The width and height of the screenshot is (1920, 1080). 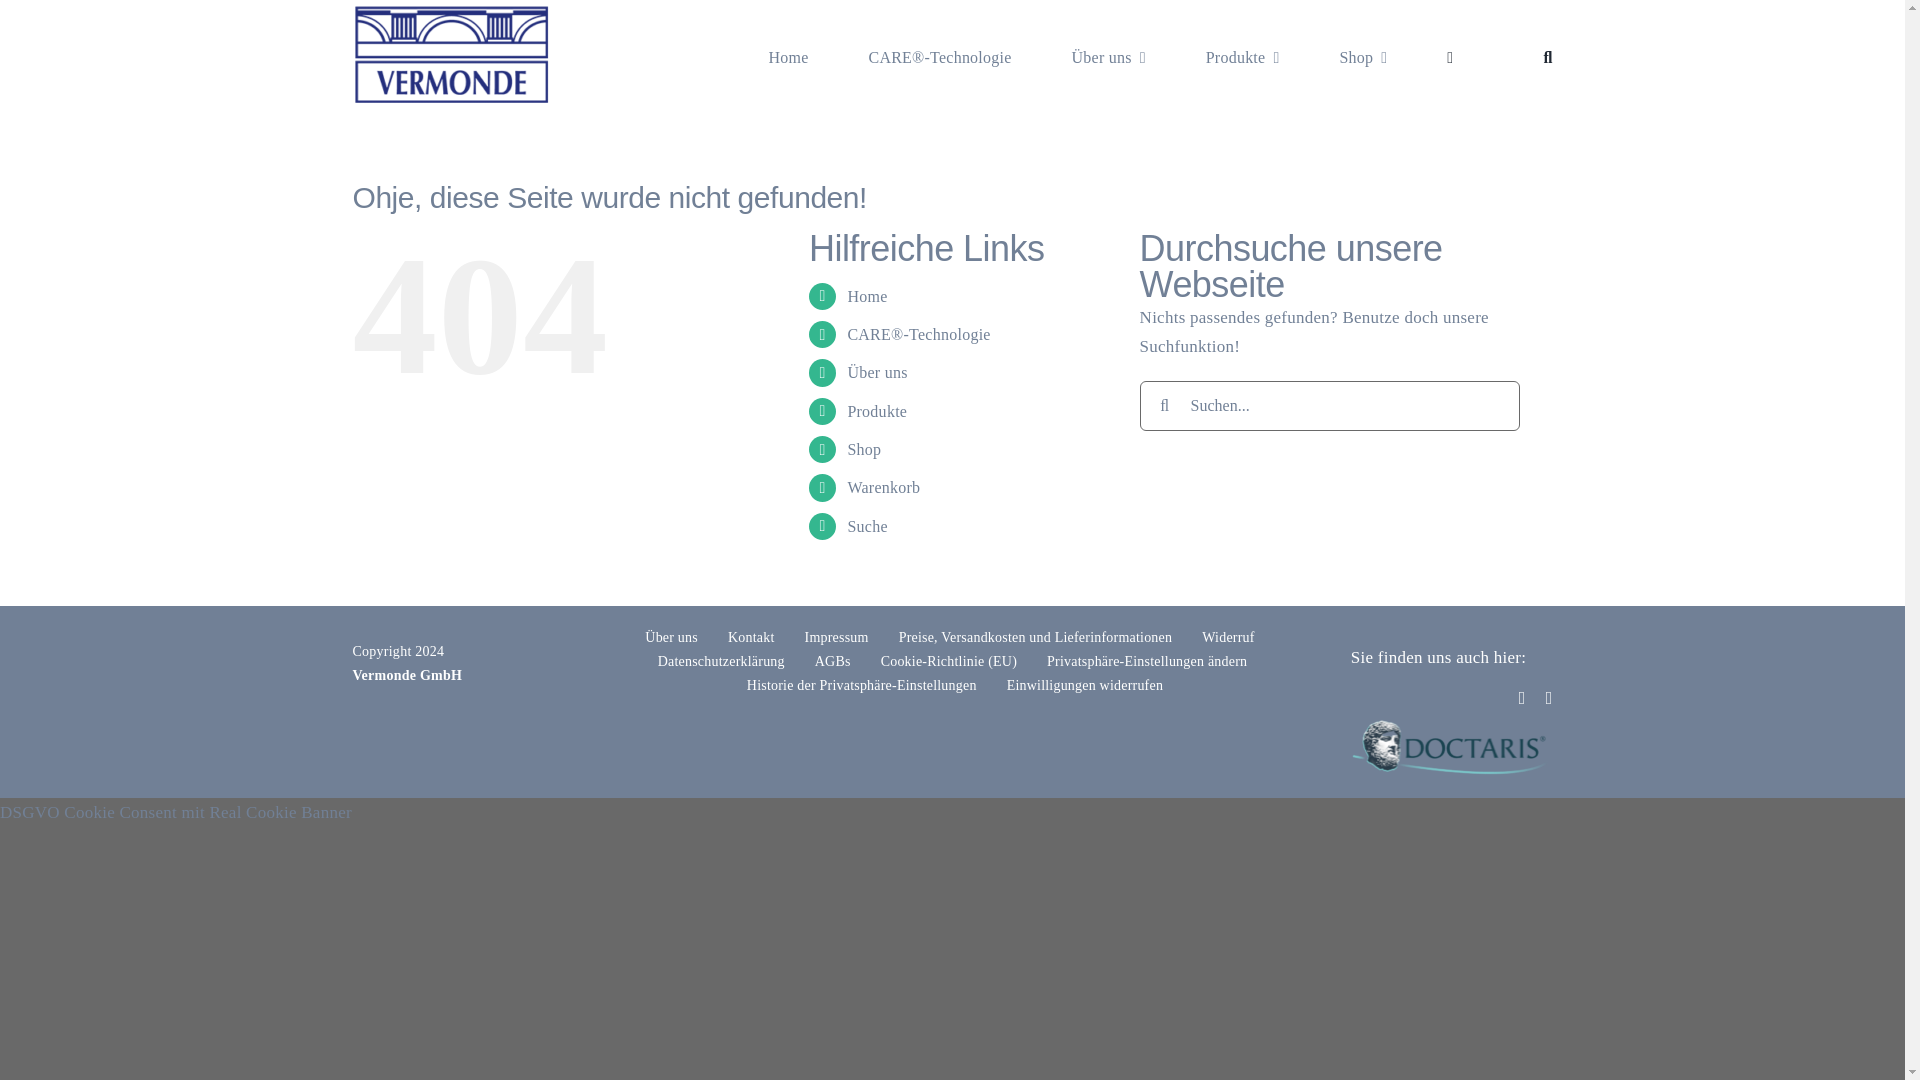 What do you see at coordinates (1242, 58) in the screenshot?
I see `Produkte` at bounding box center [1242, 58].